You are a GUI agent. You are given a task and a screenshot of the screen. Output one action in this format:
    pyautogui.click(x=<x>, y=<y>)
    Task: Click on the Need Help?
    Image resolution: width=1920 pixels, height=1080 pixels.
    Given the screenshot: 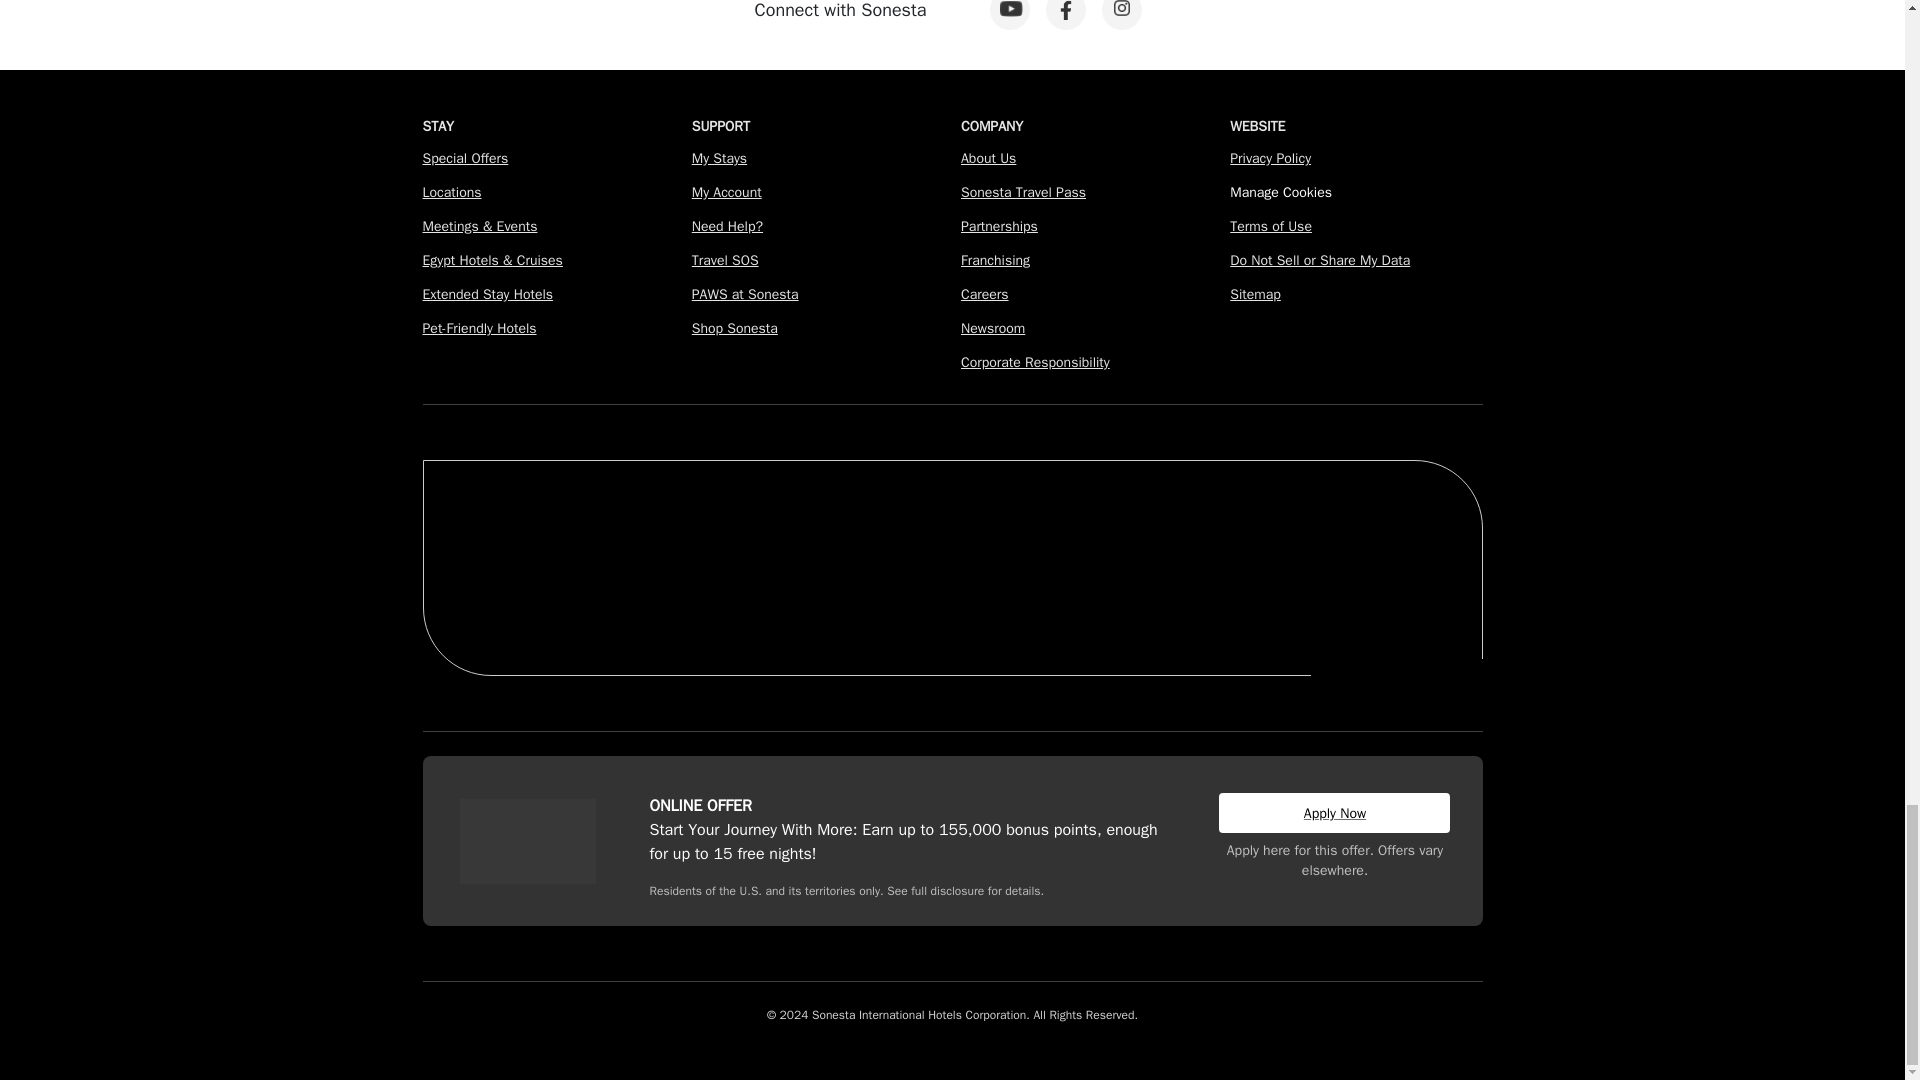 What is the action you would take?
    pyautogui.click(x=726, y=226)
    